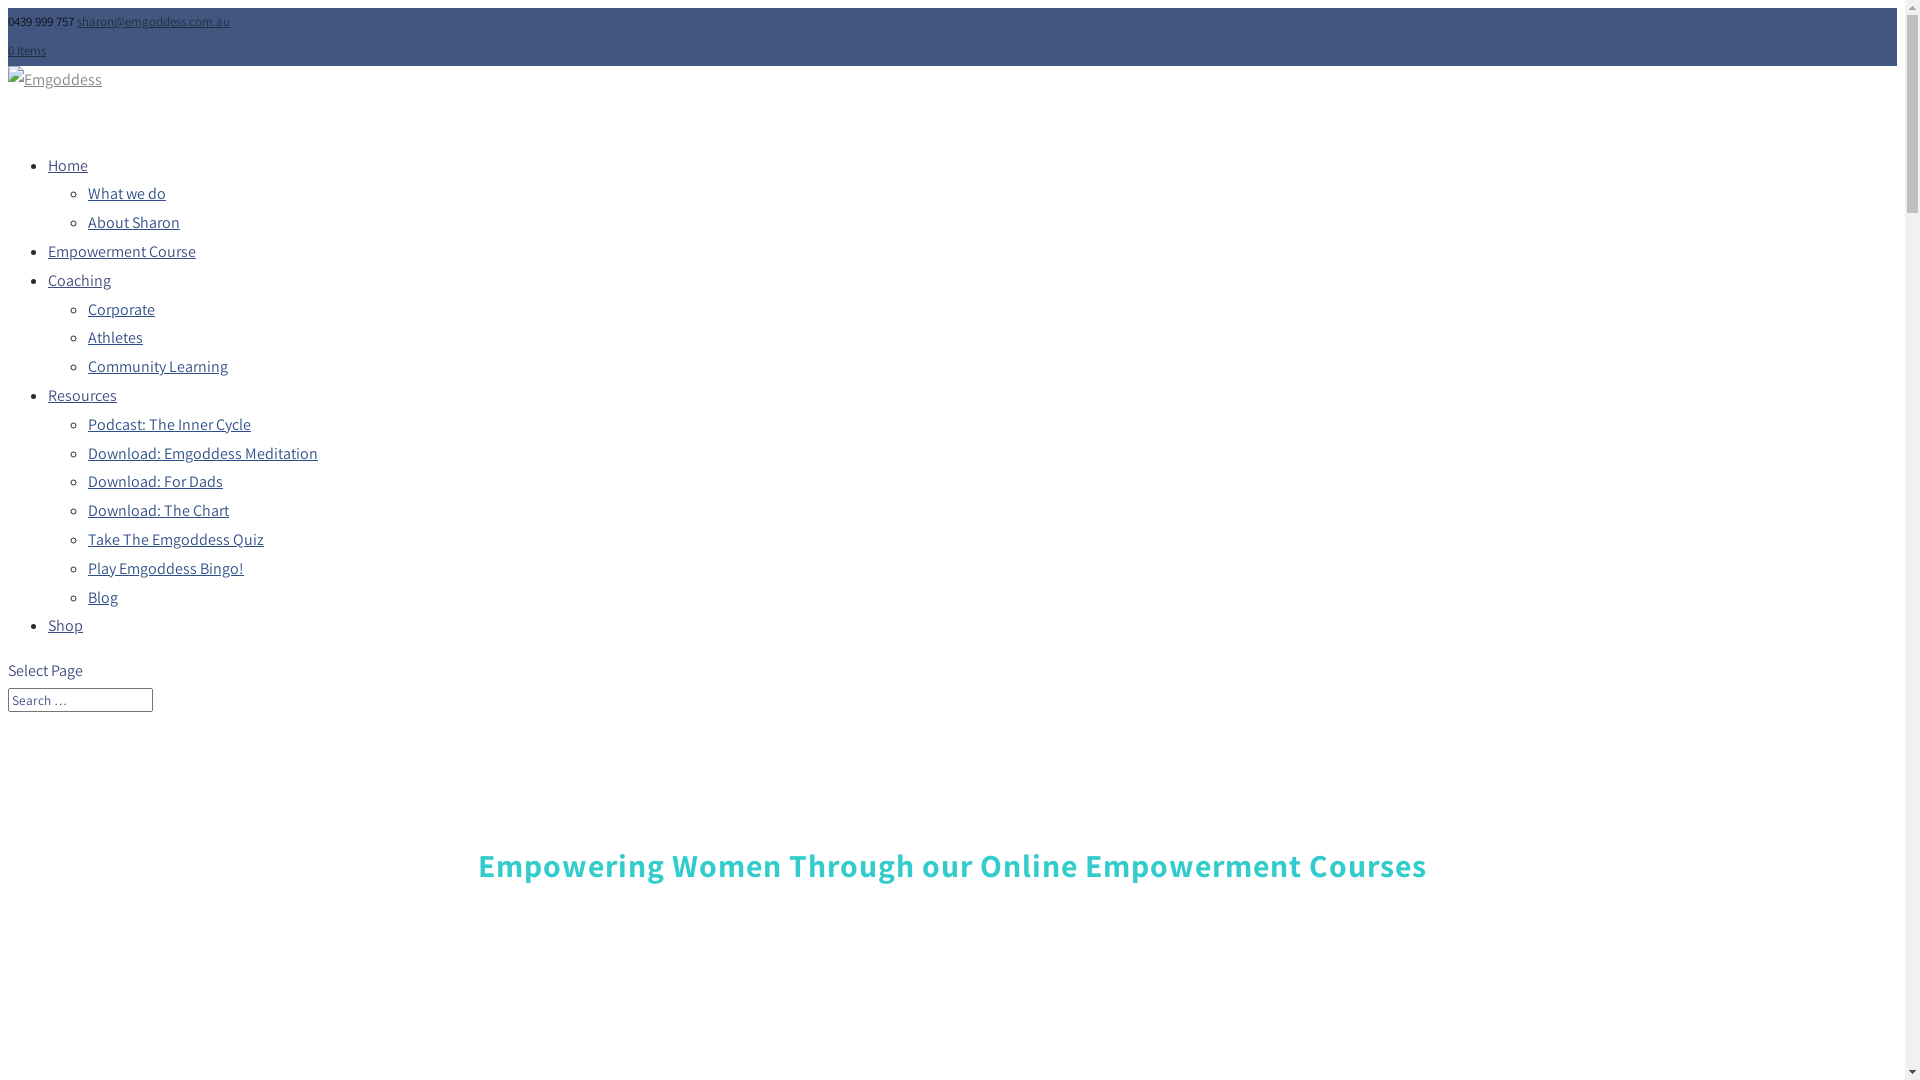 This screenshot has width=1920, height=1080. I want to click on Empowerment Course, so click(122, 258).